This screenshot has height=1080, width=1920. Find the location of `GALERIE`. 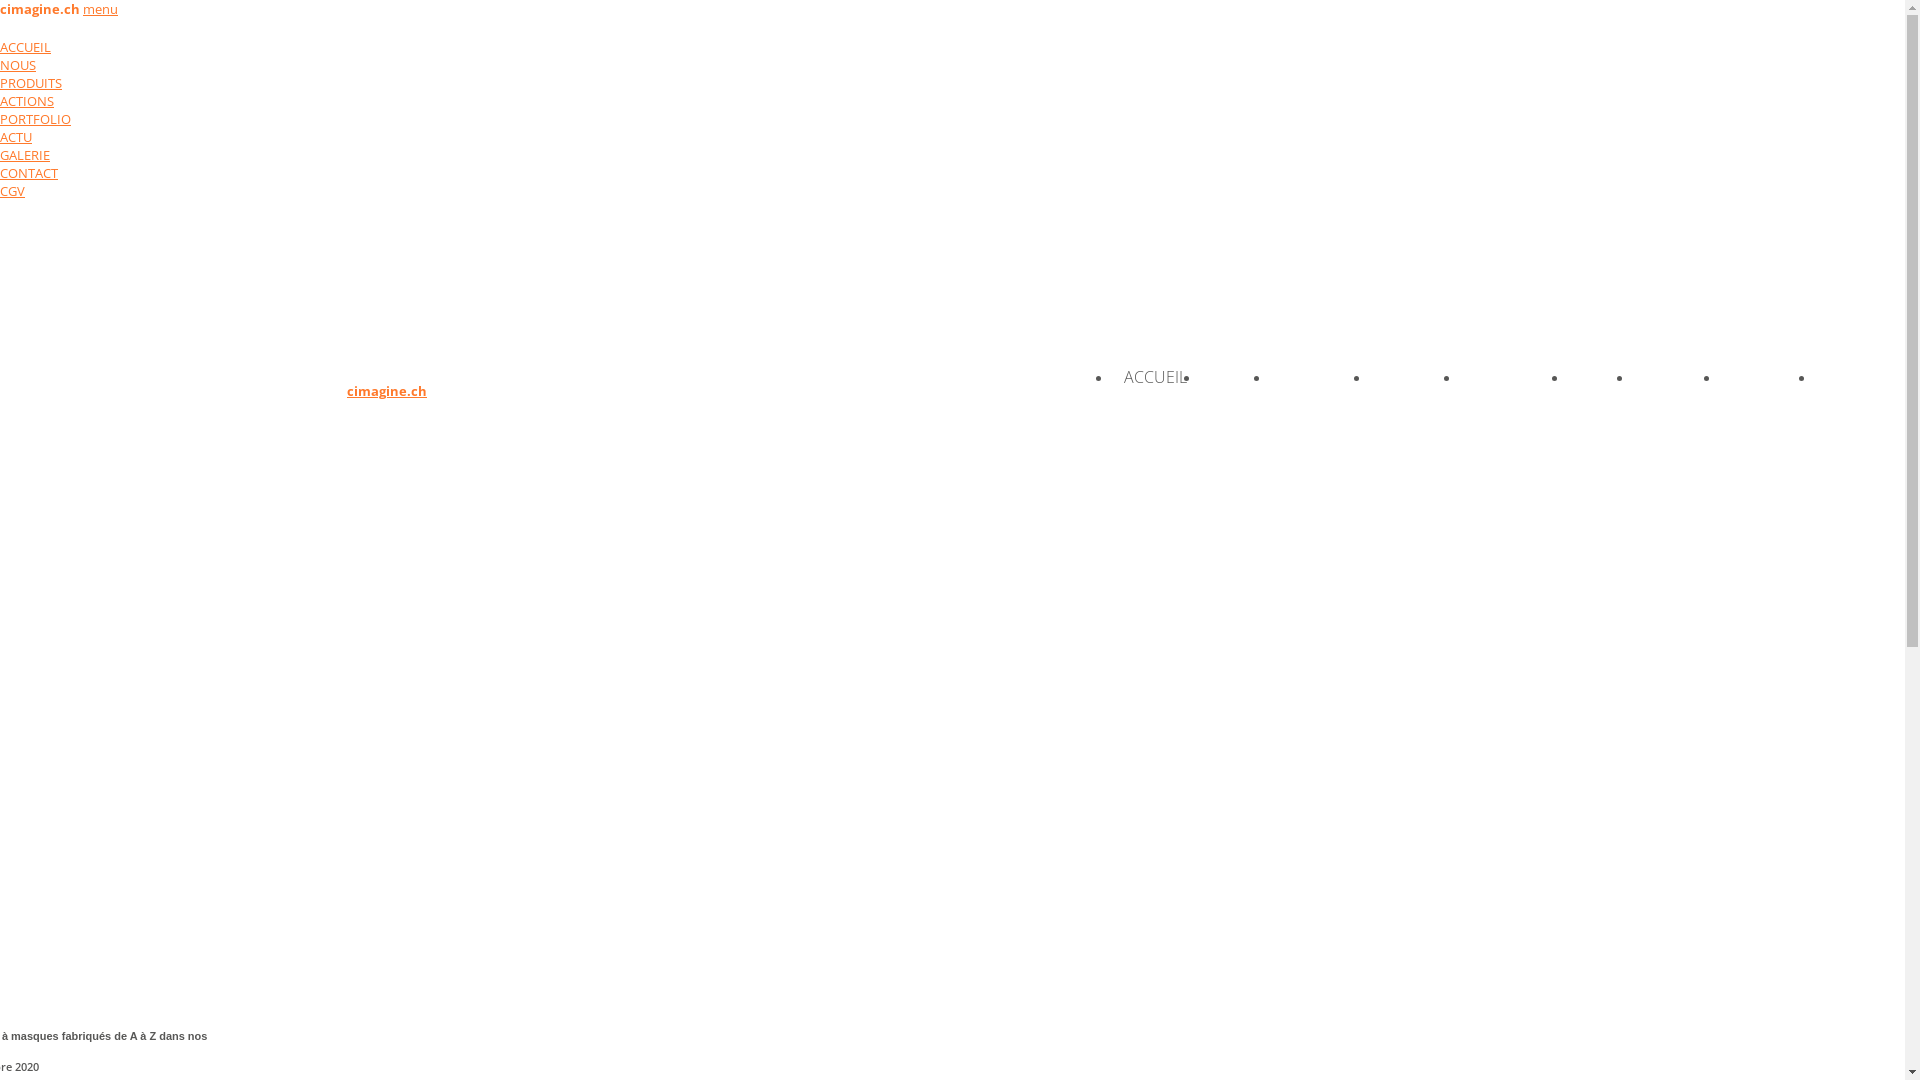

GALERIE is located at coordinates (25, 155).